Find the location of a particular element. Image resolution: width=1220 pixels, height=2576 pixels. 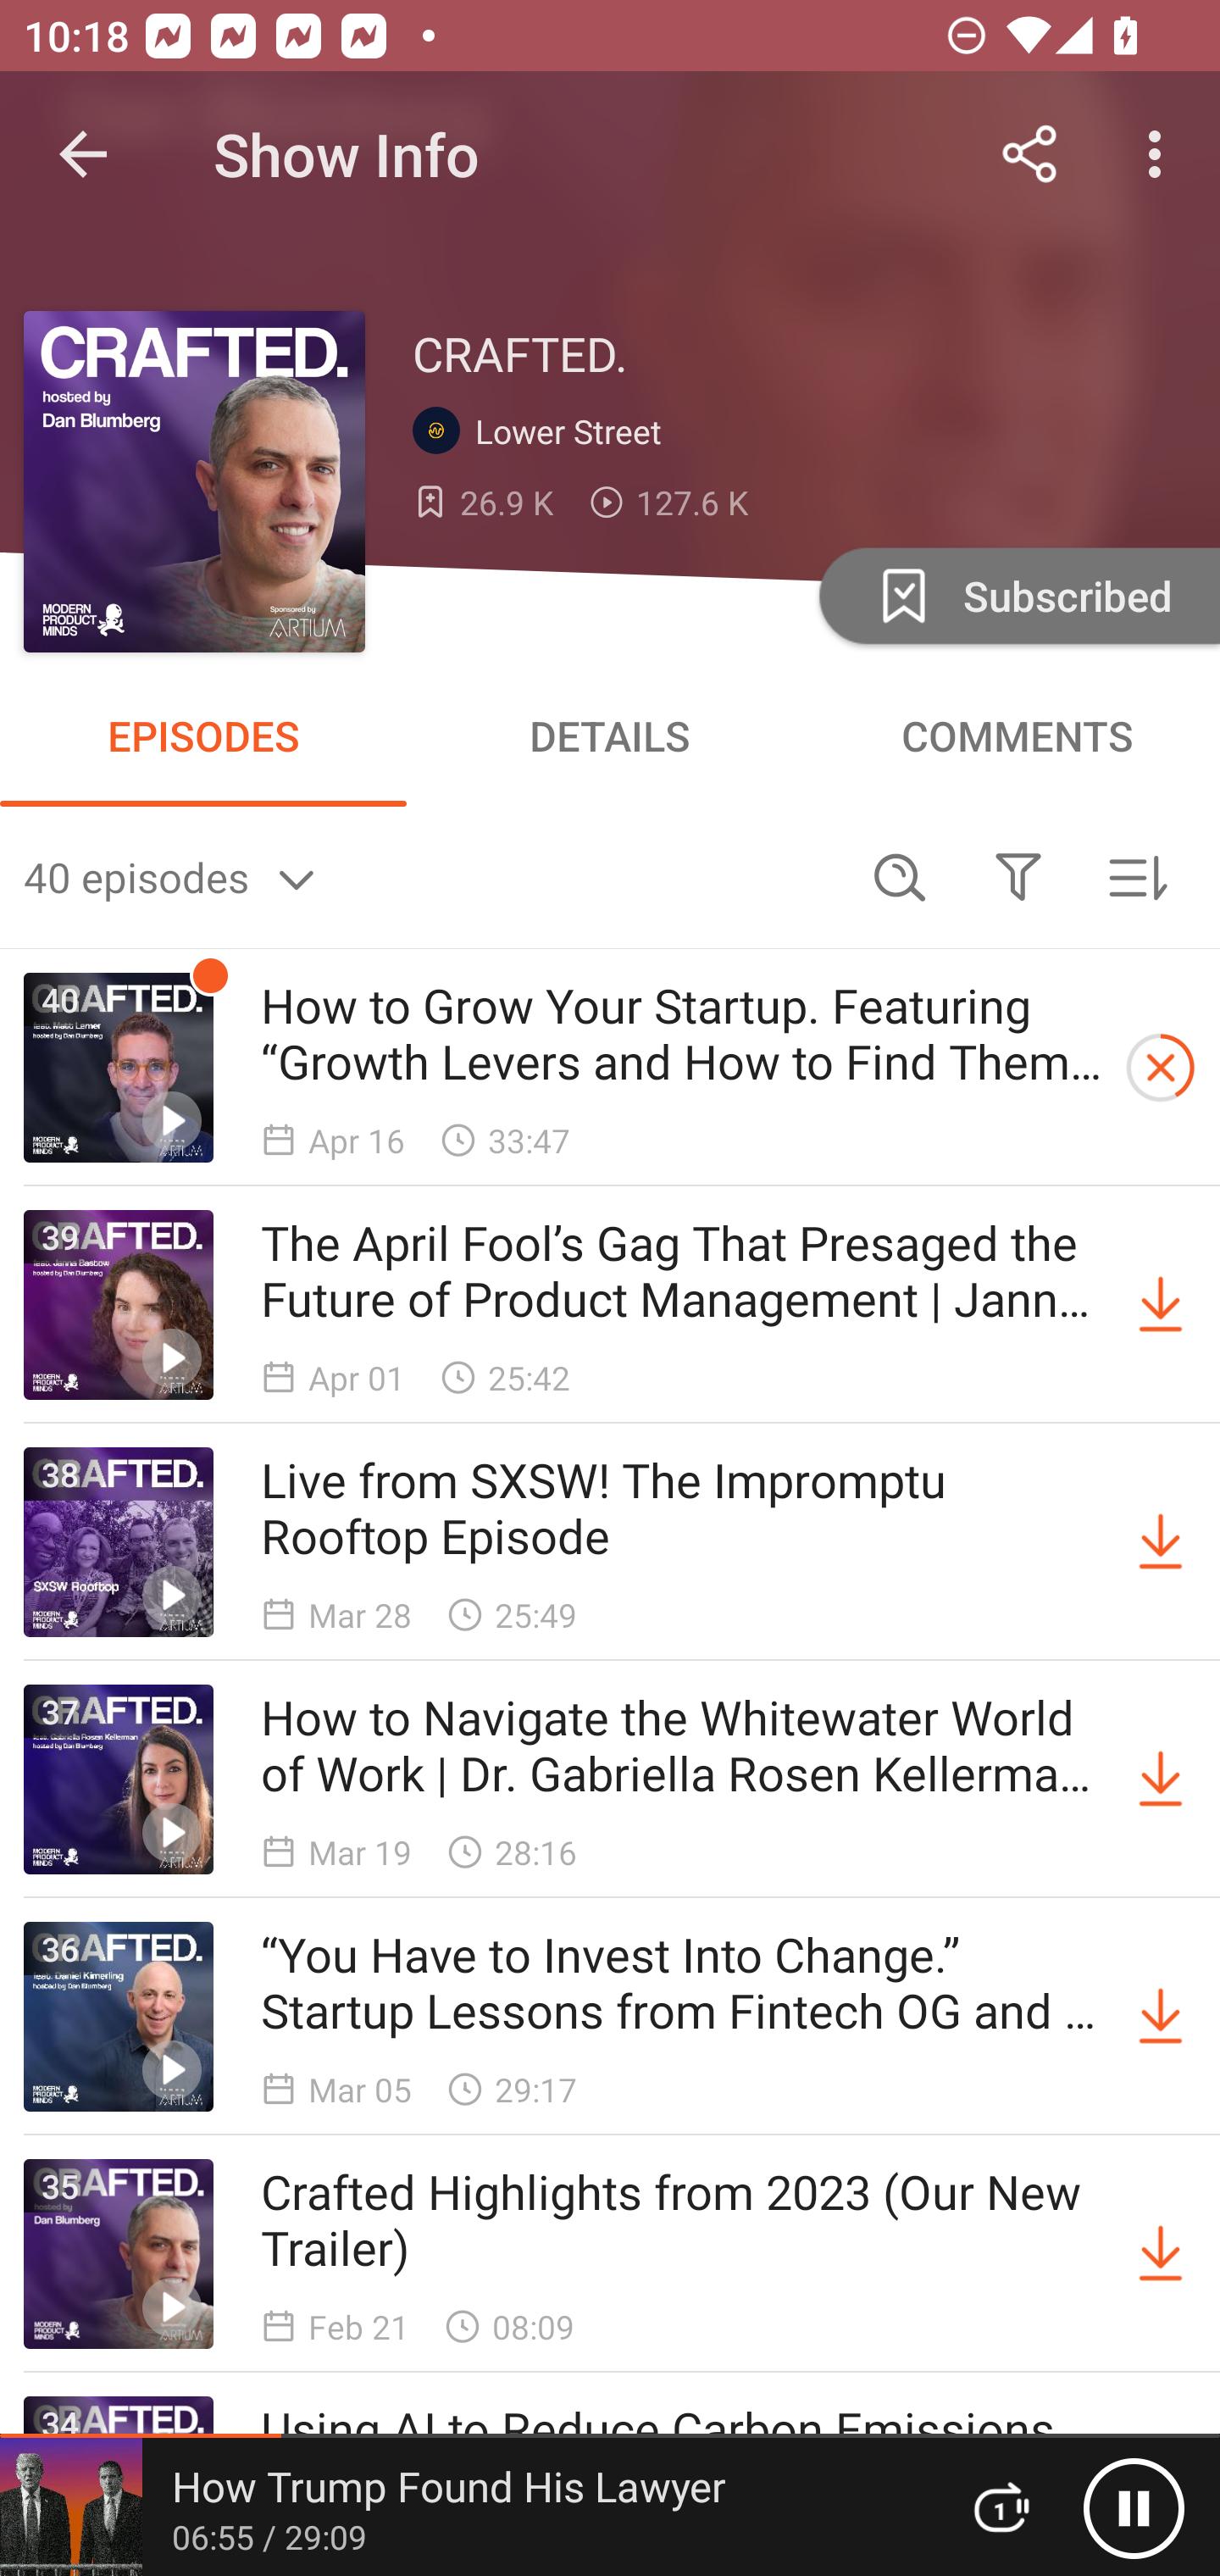

40 episodes  is located at coordinates (432, 876).